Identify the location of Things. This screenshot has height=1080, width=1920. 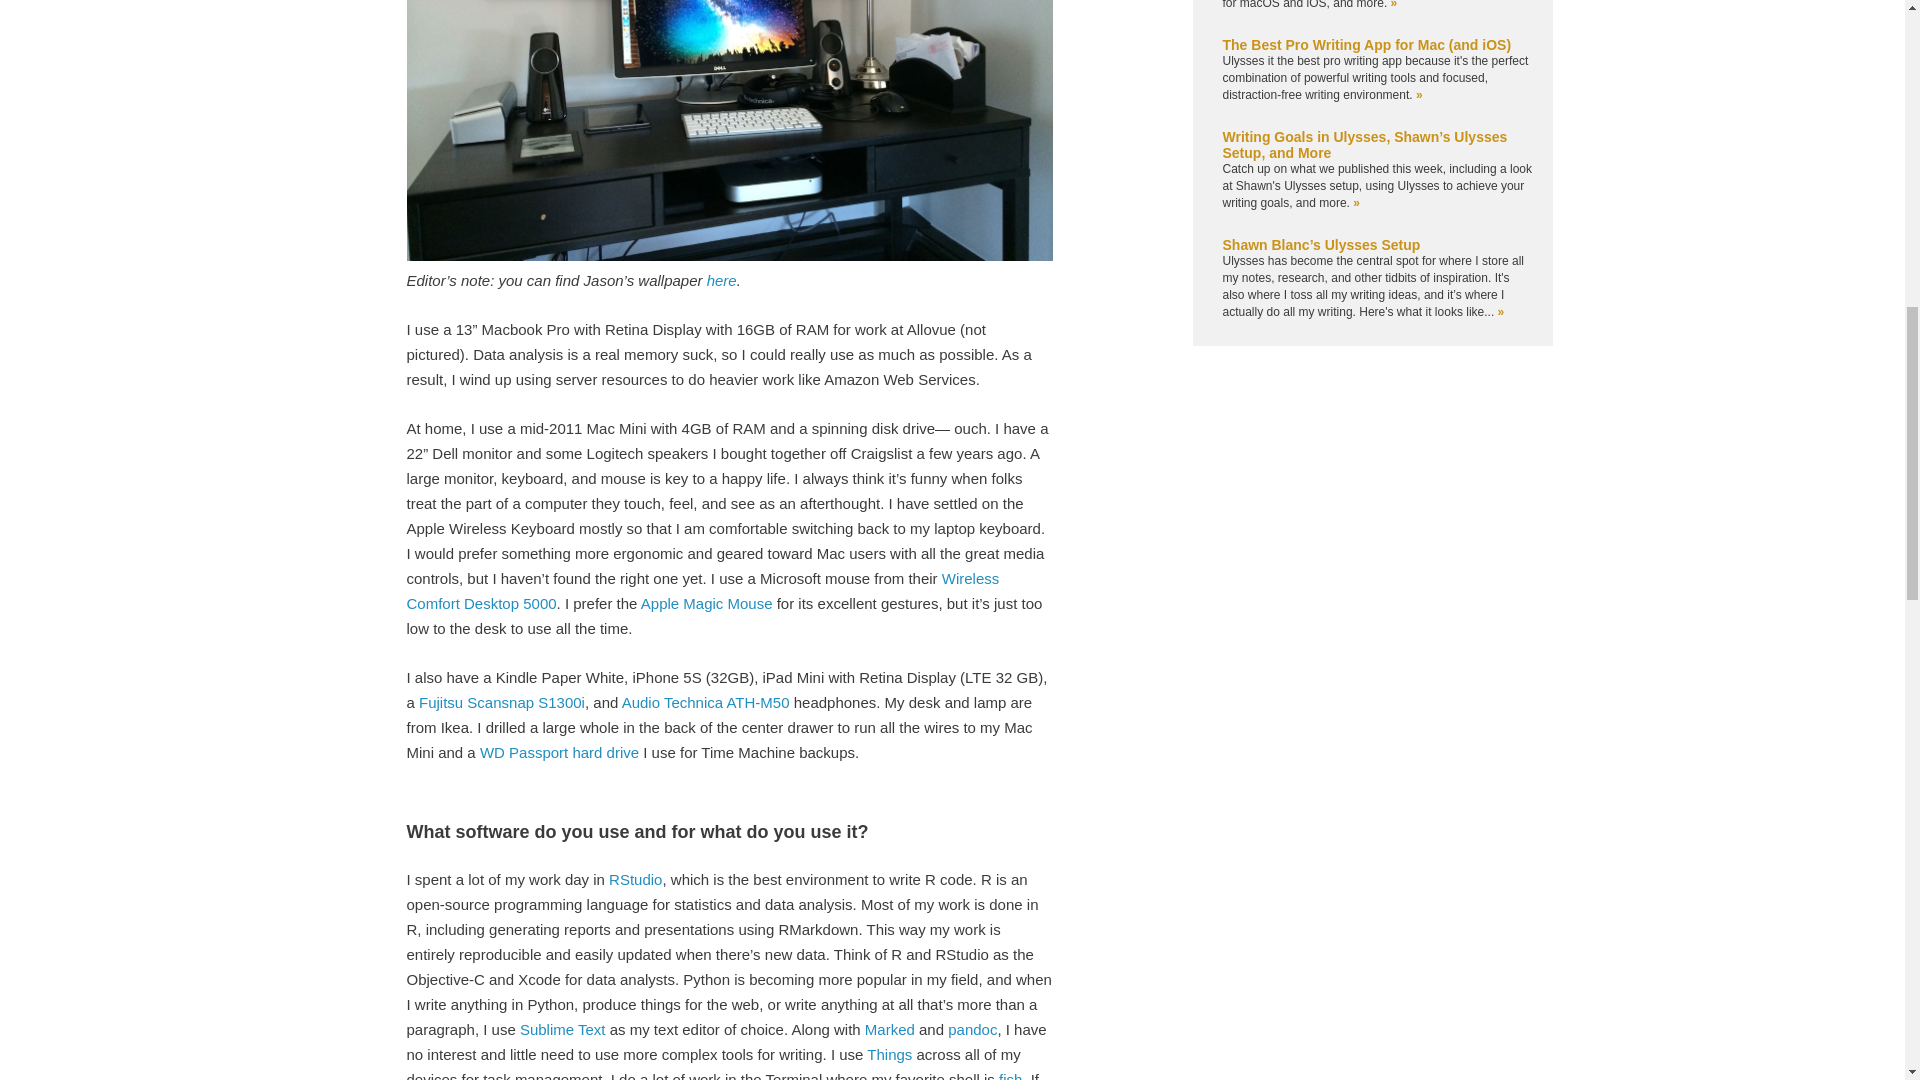
(890, 1054).